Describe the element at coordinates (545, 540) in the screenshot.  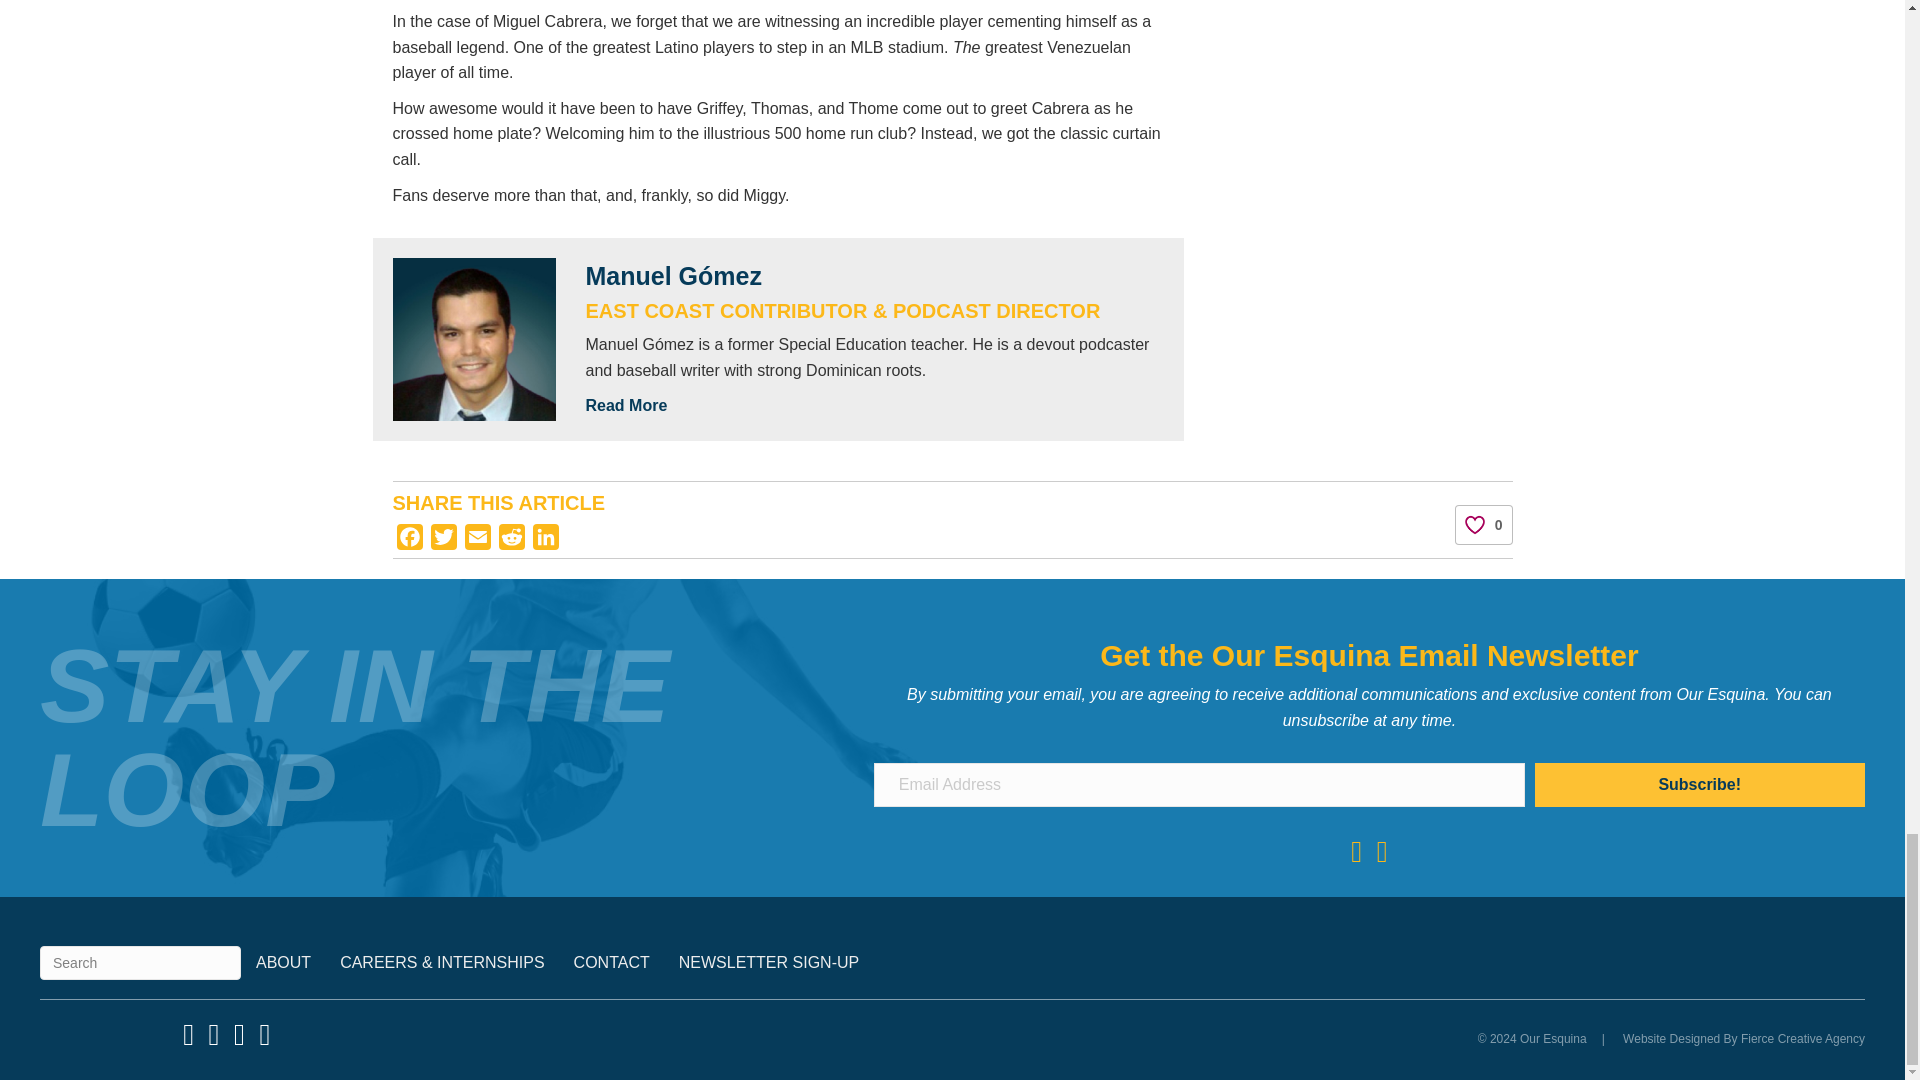
I see `LinkedIn` at that location.